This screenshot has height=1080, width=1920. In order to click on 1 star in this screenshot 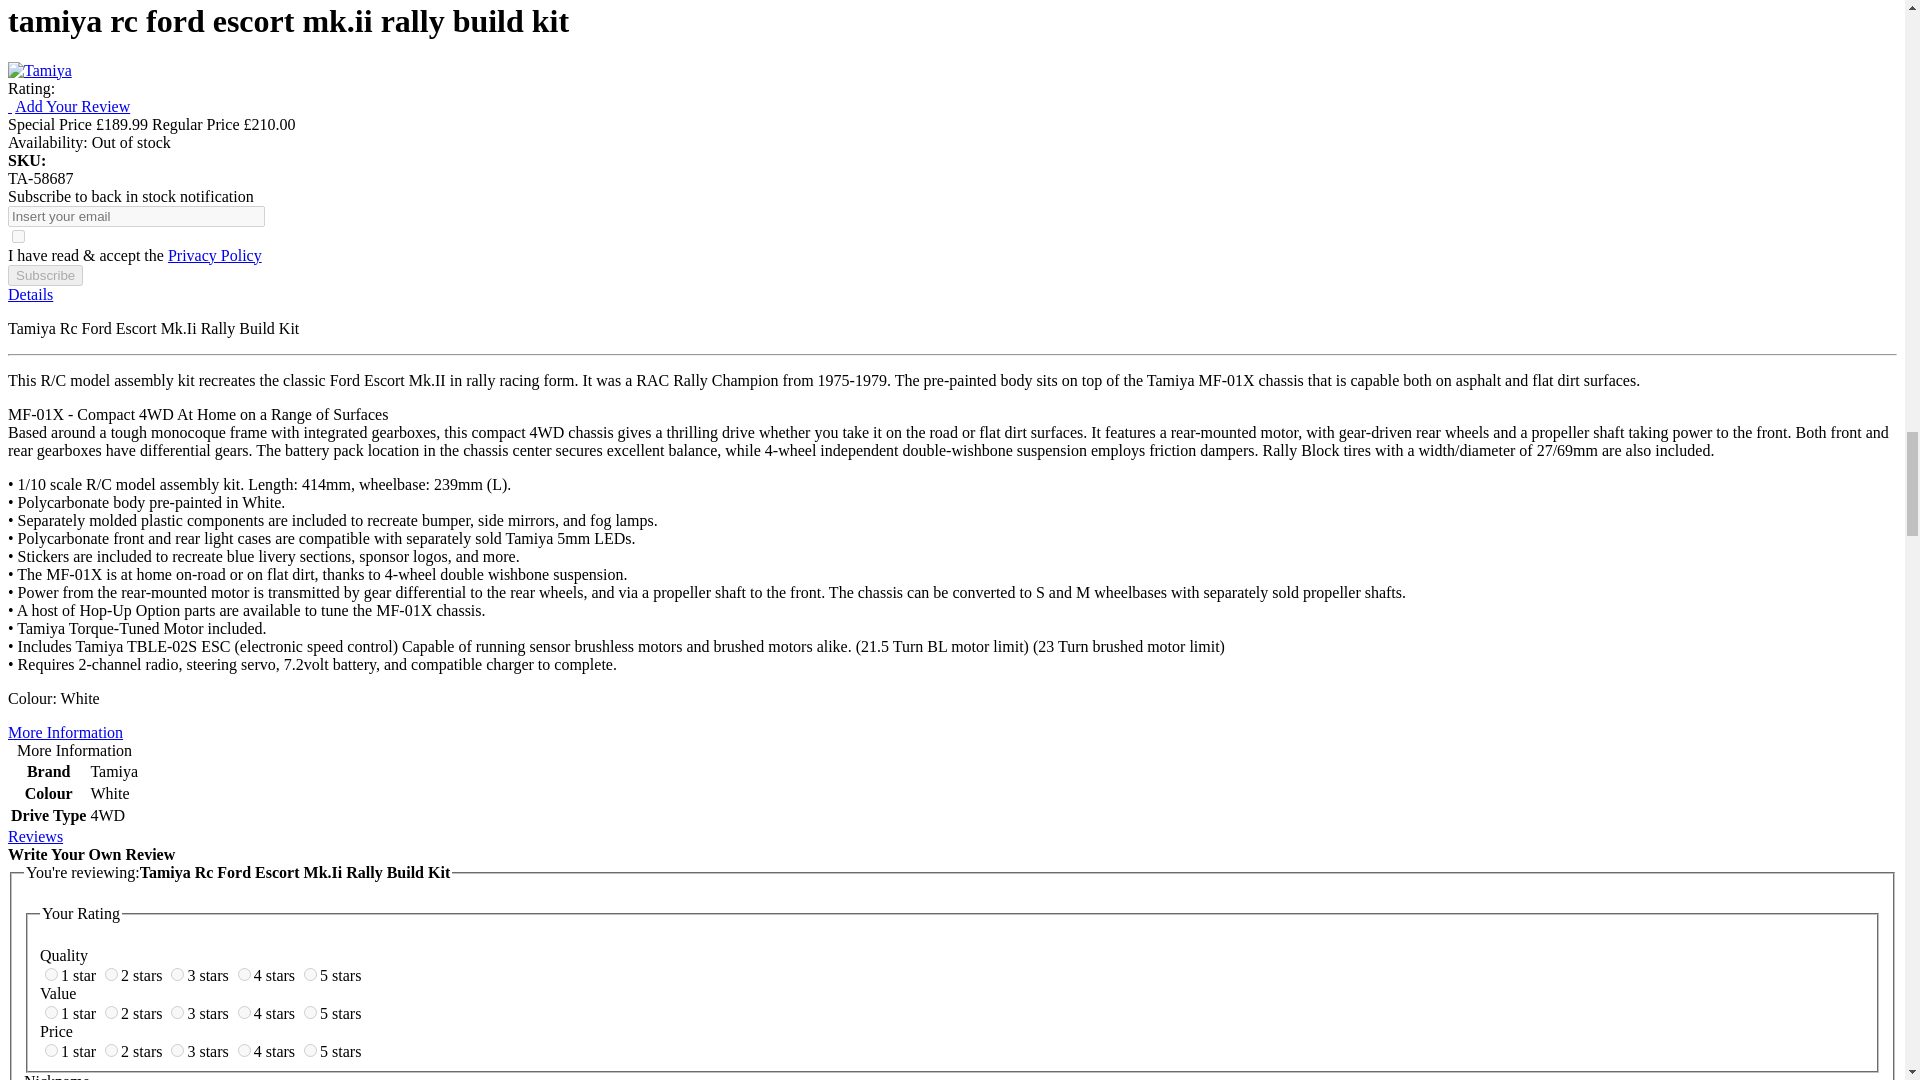, I will do `click(78, 974)`.